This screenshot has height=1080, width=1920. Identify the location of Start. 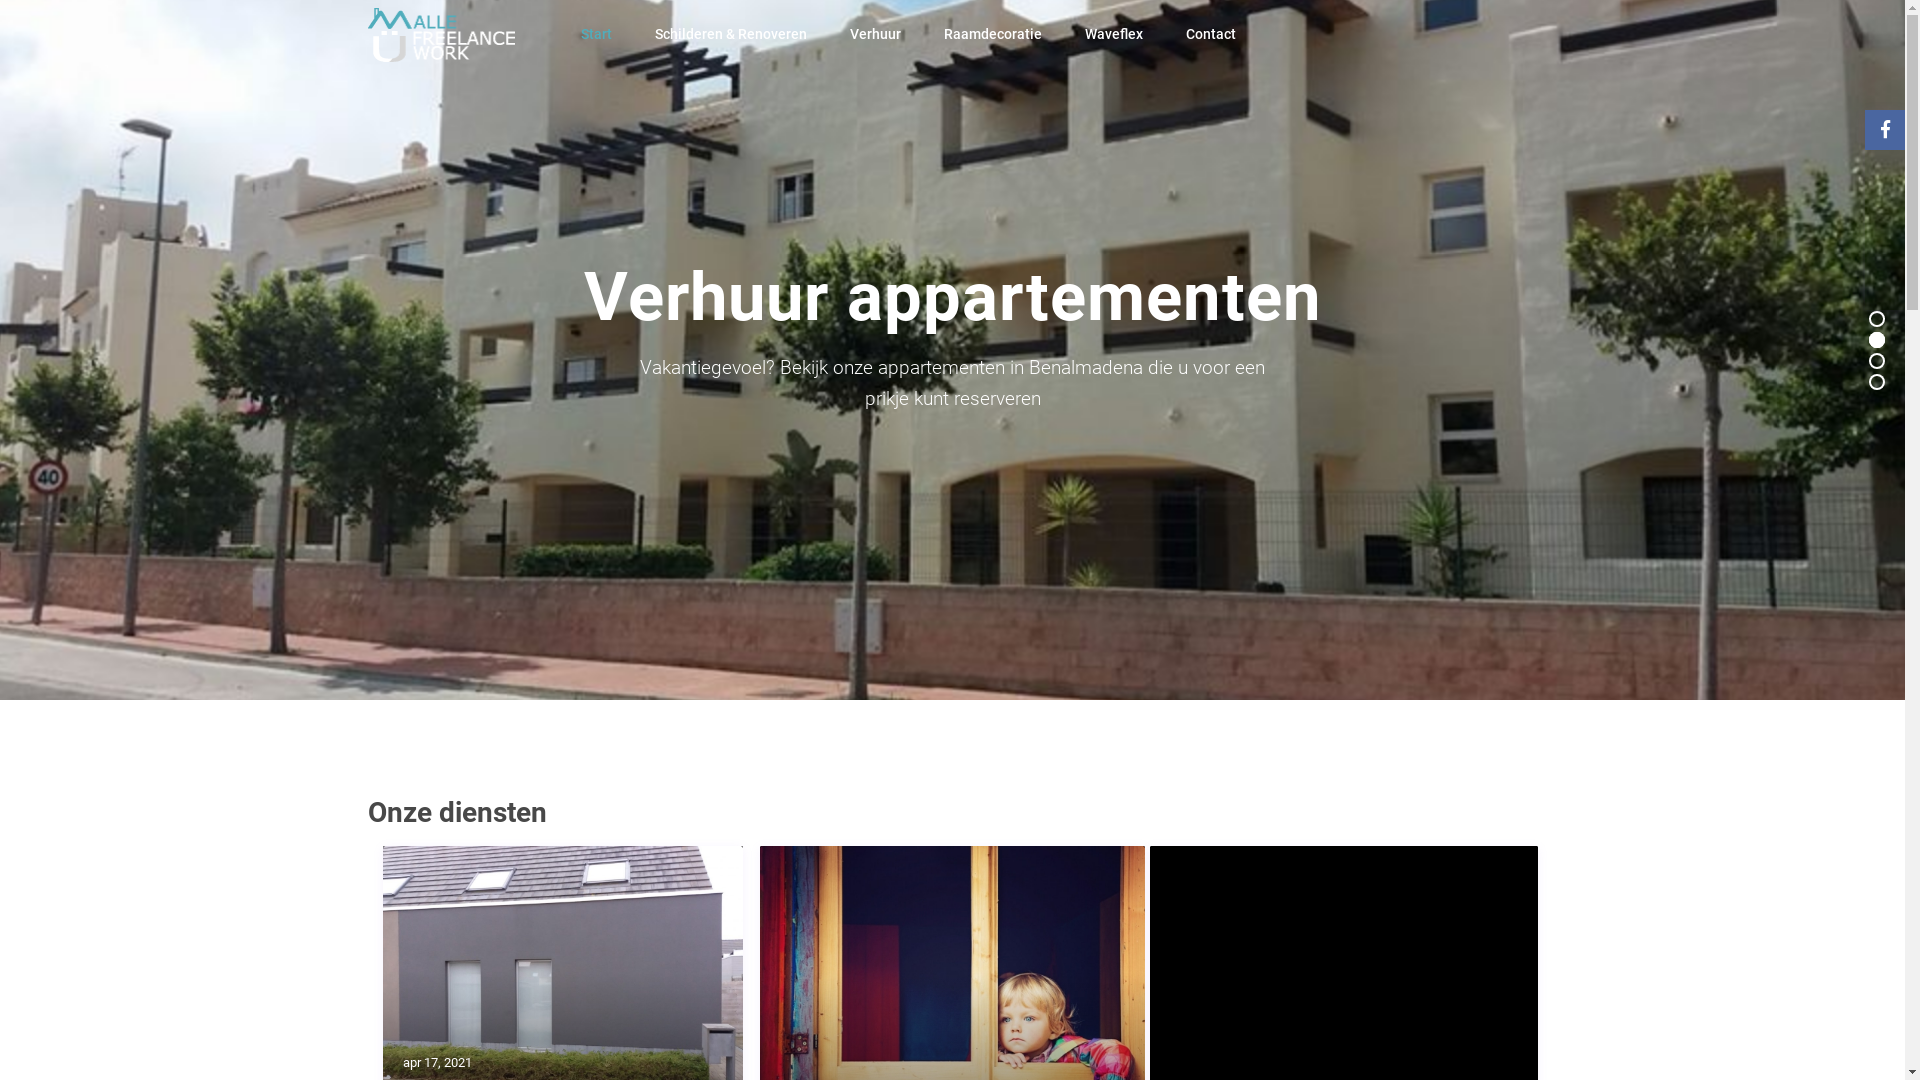
(596, 34).